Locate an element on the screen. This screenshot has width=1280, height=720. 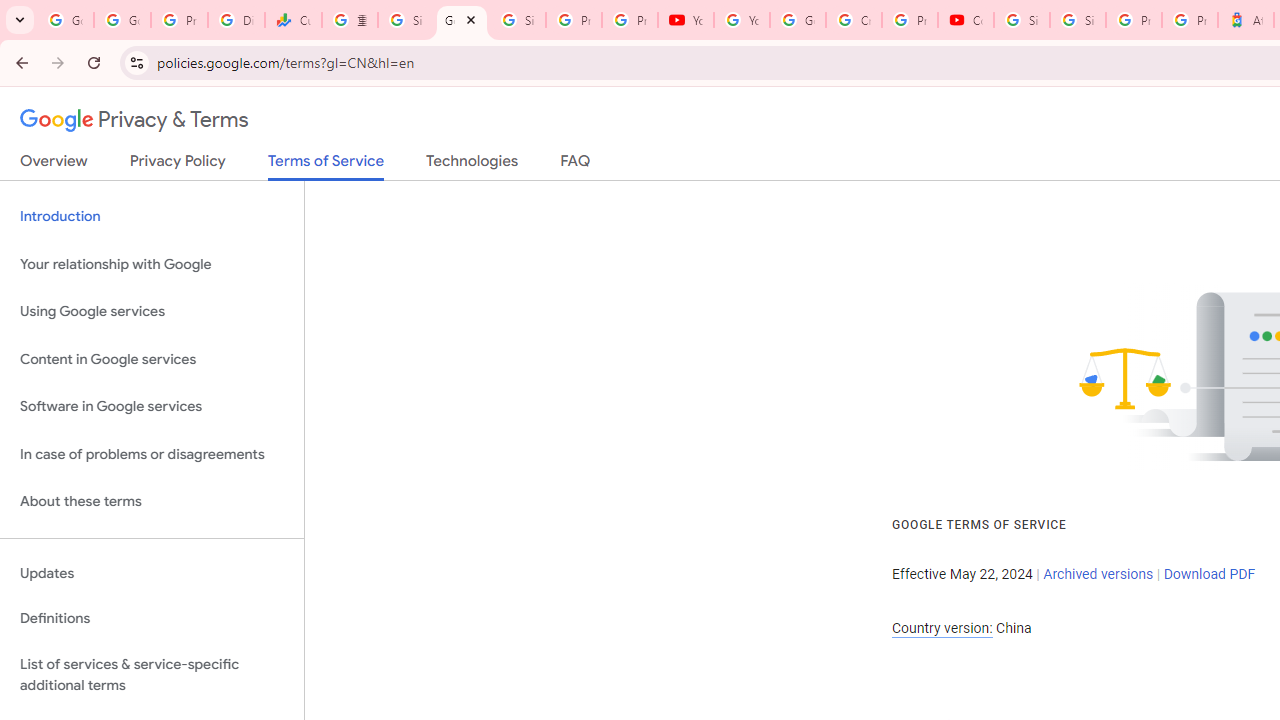
Content in Google services is located at coordinates (152, 358).